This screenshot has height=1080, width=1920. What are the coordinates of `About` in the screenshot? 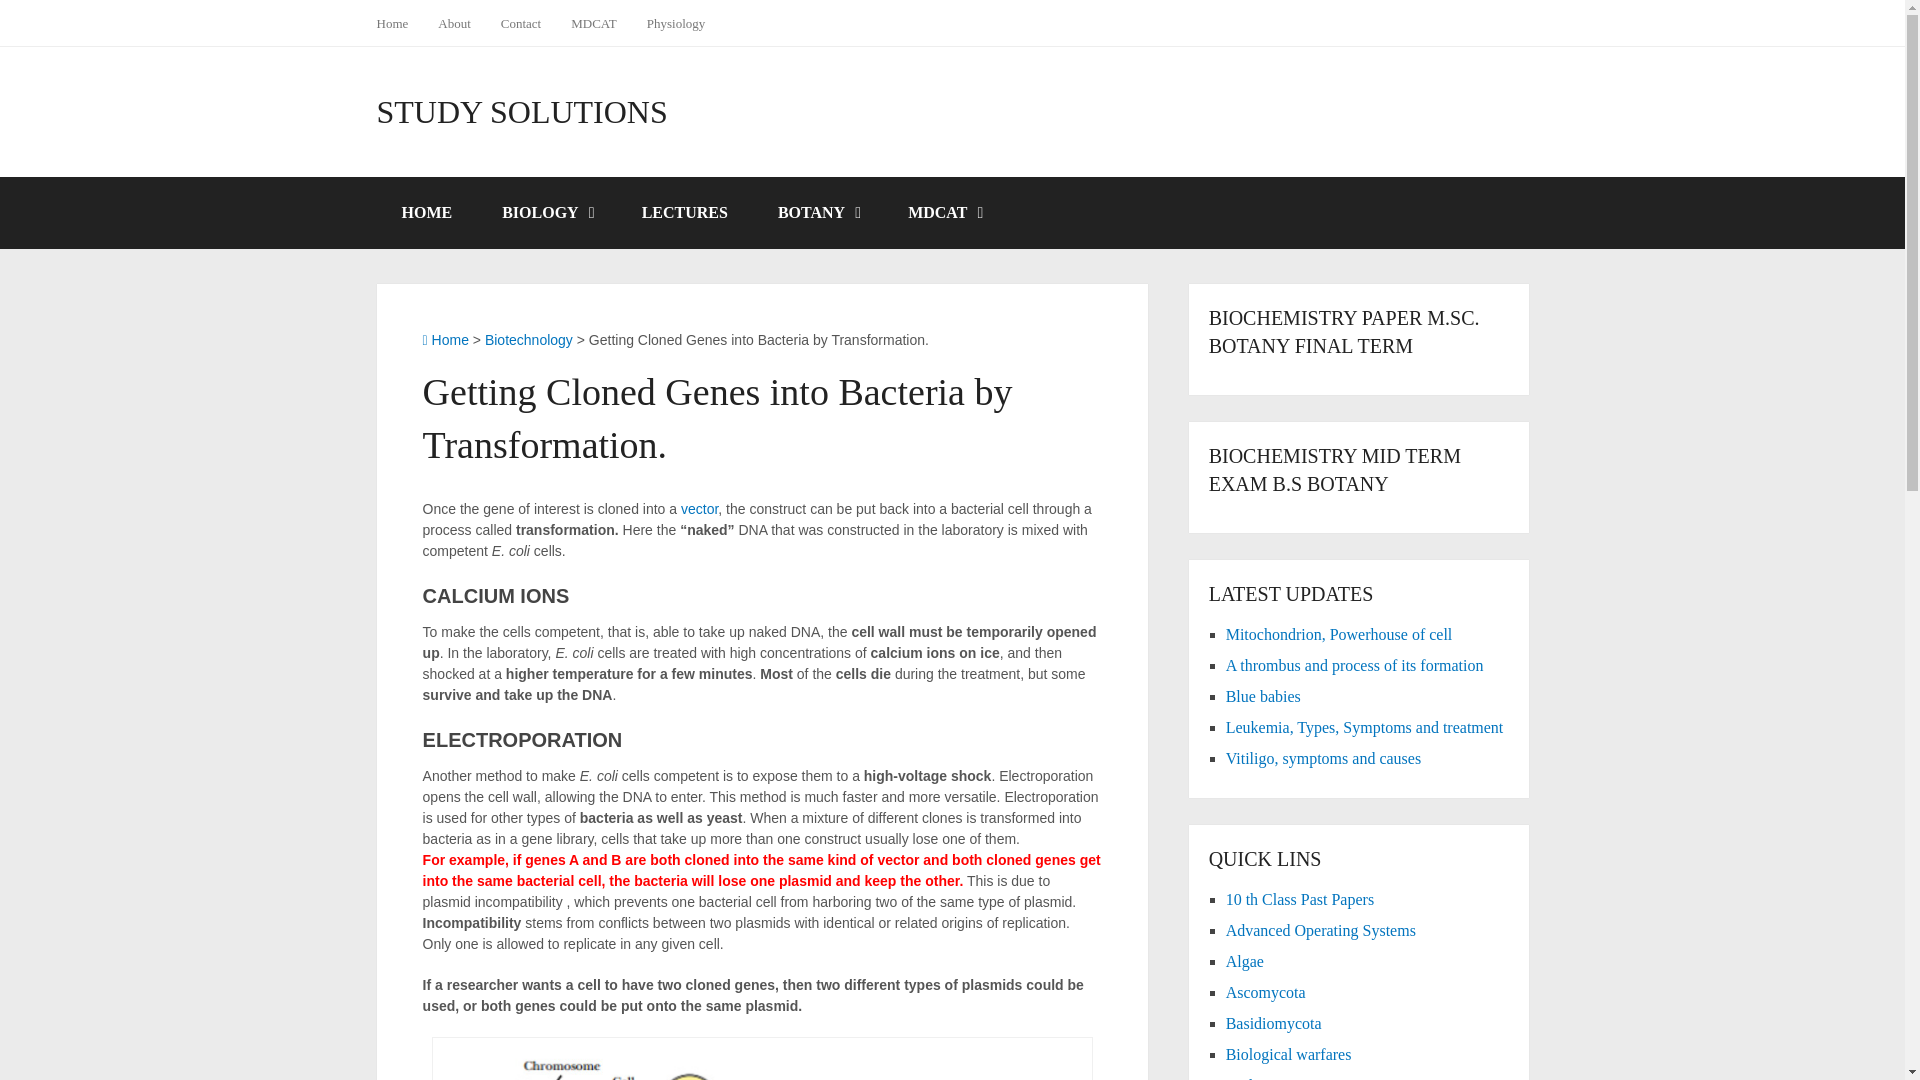 It's located at (454, 23).